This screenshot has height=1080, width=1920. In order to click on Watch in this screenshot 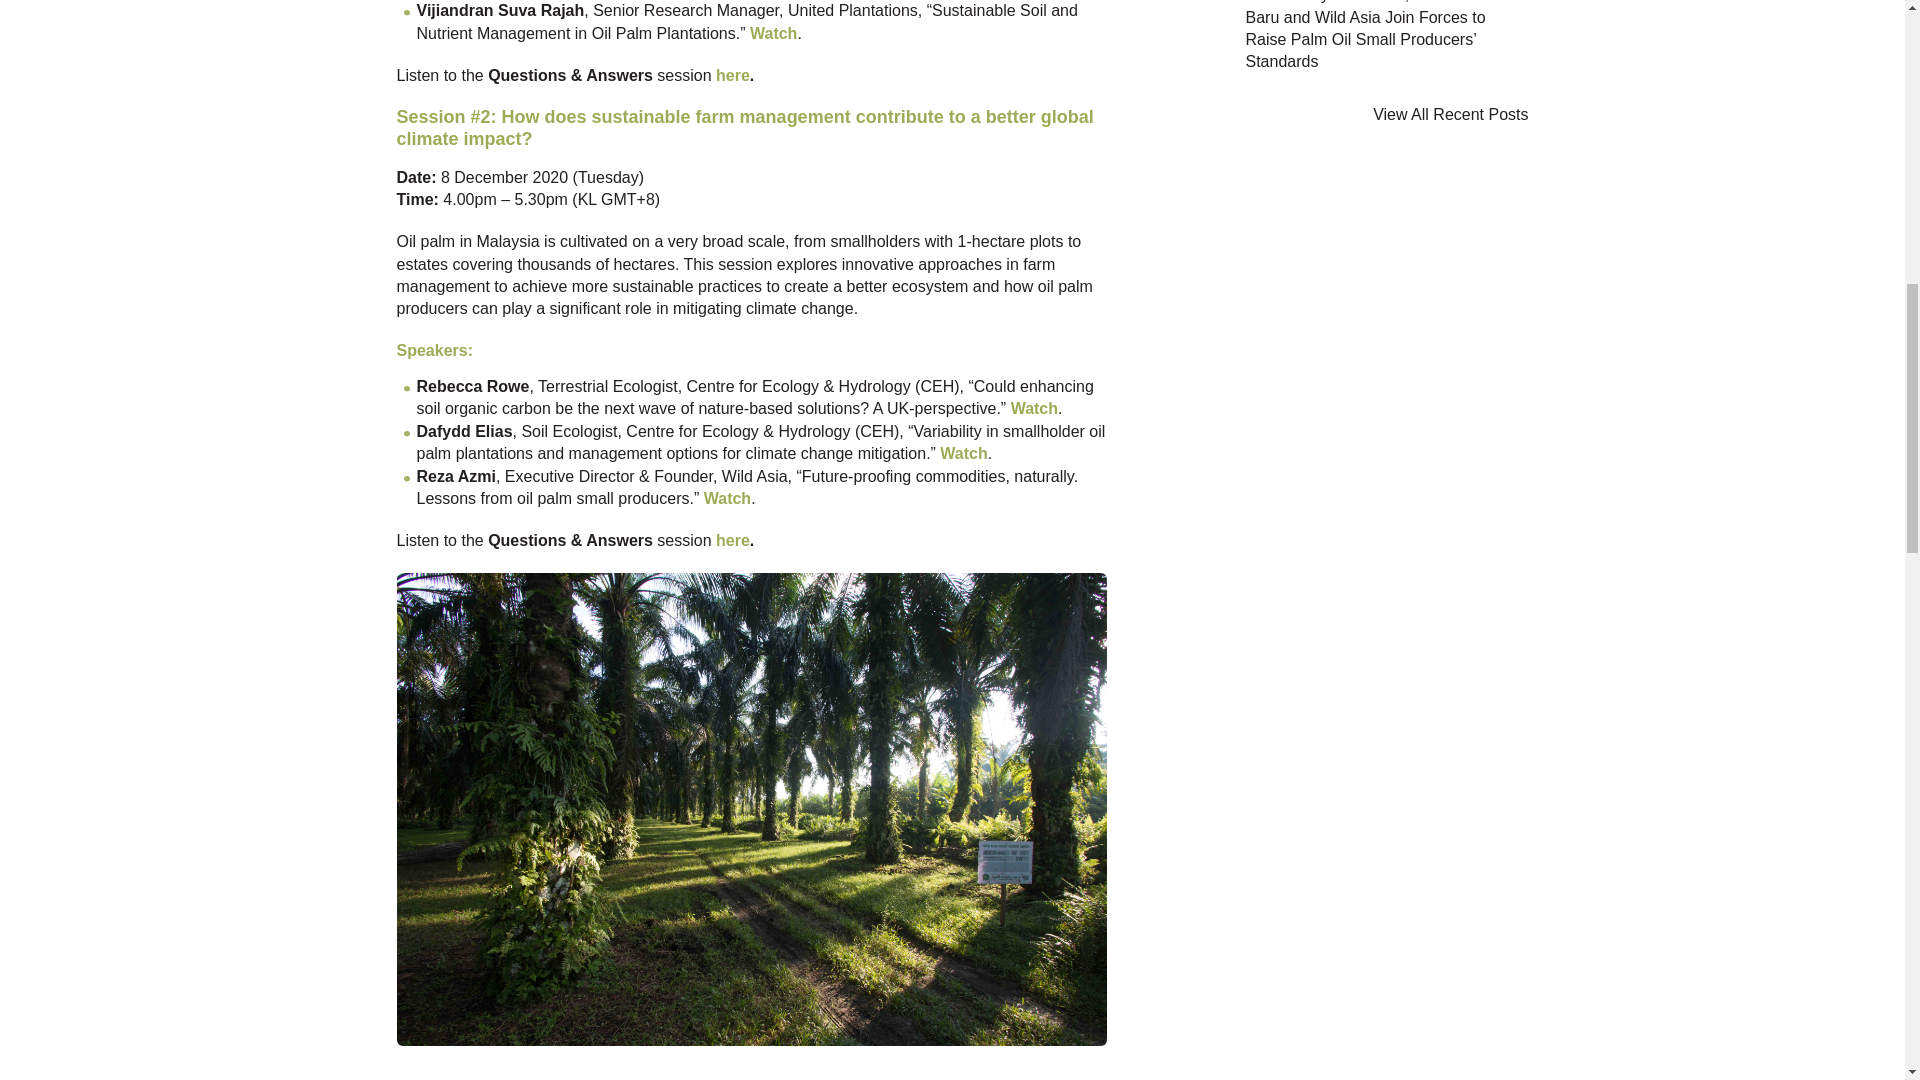, I will do `click(1034, 408)`.